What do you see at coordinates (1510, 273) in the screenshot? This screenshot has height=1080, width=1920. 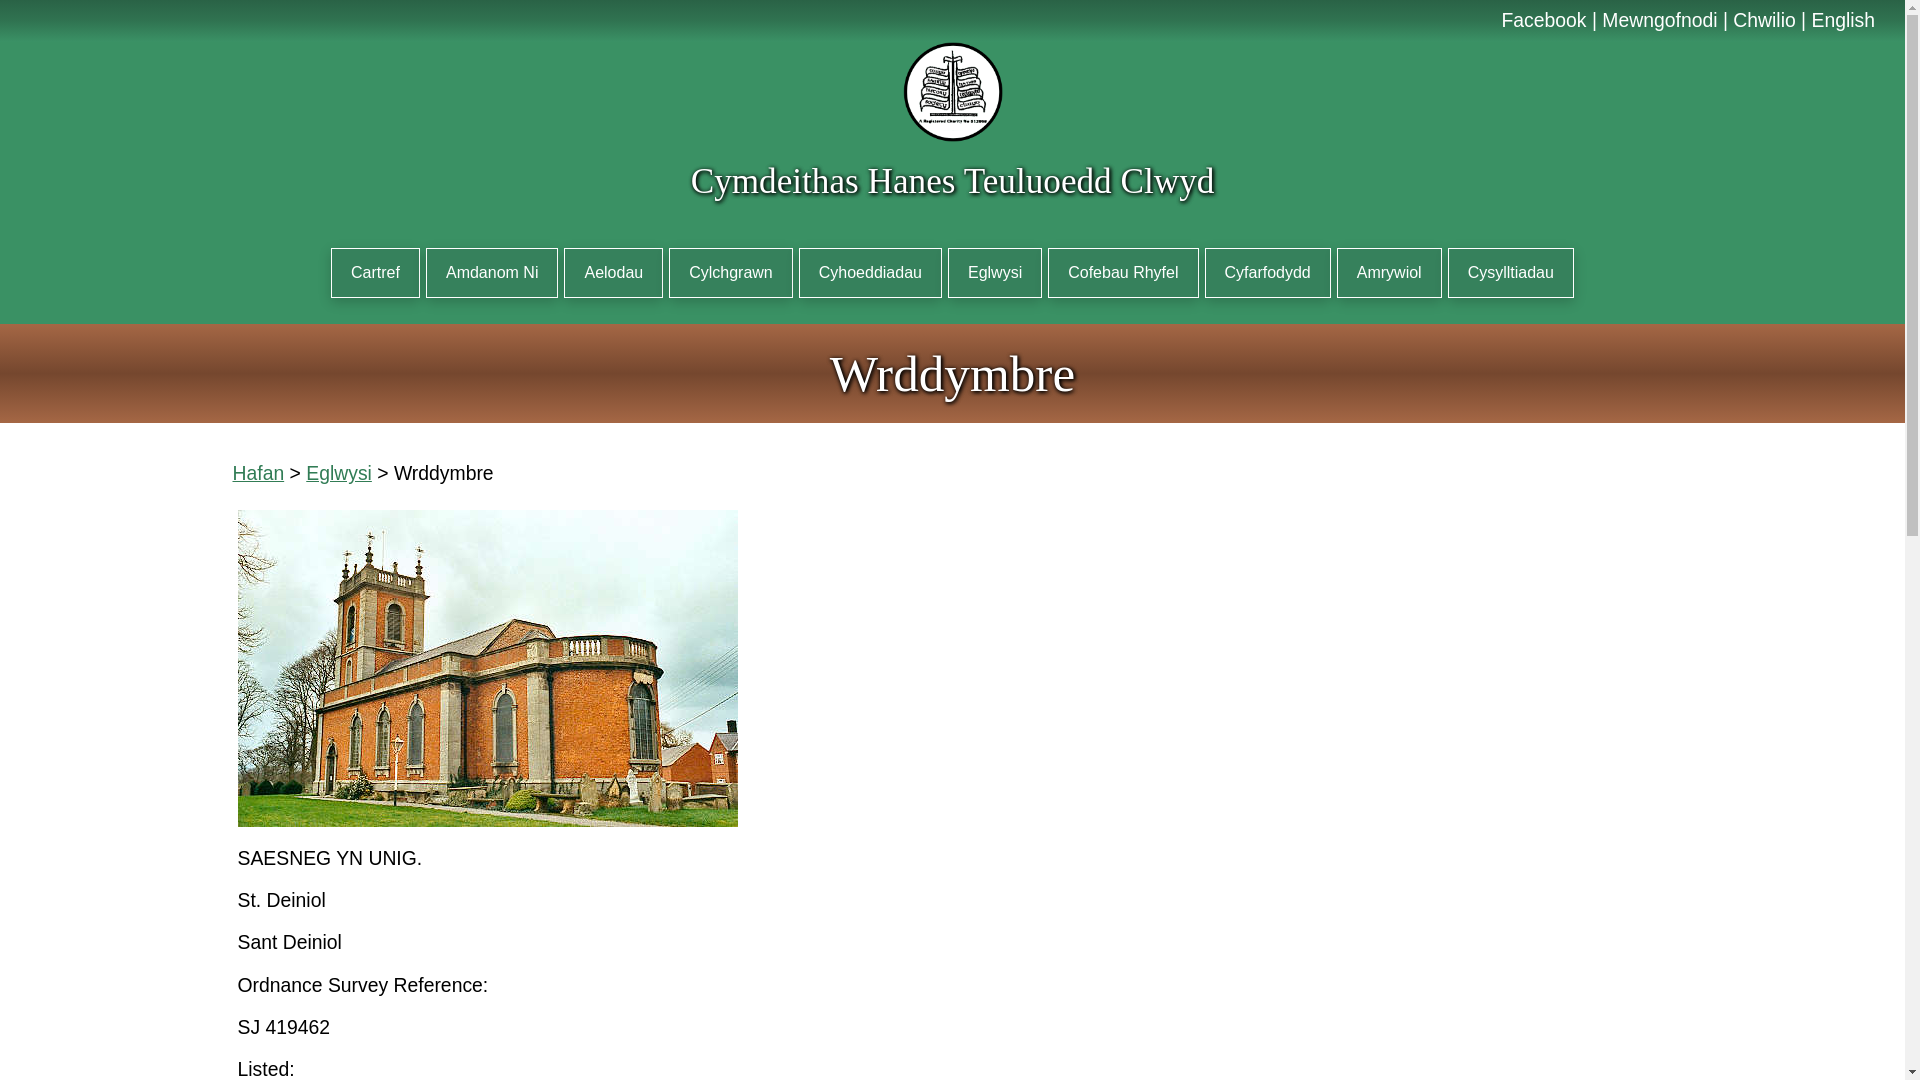 I see `Cysylltiadau` at bounding box center [1510, 273].